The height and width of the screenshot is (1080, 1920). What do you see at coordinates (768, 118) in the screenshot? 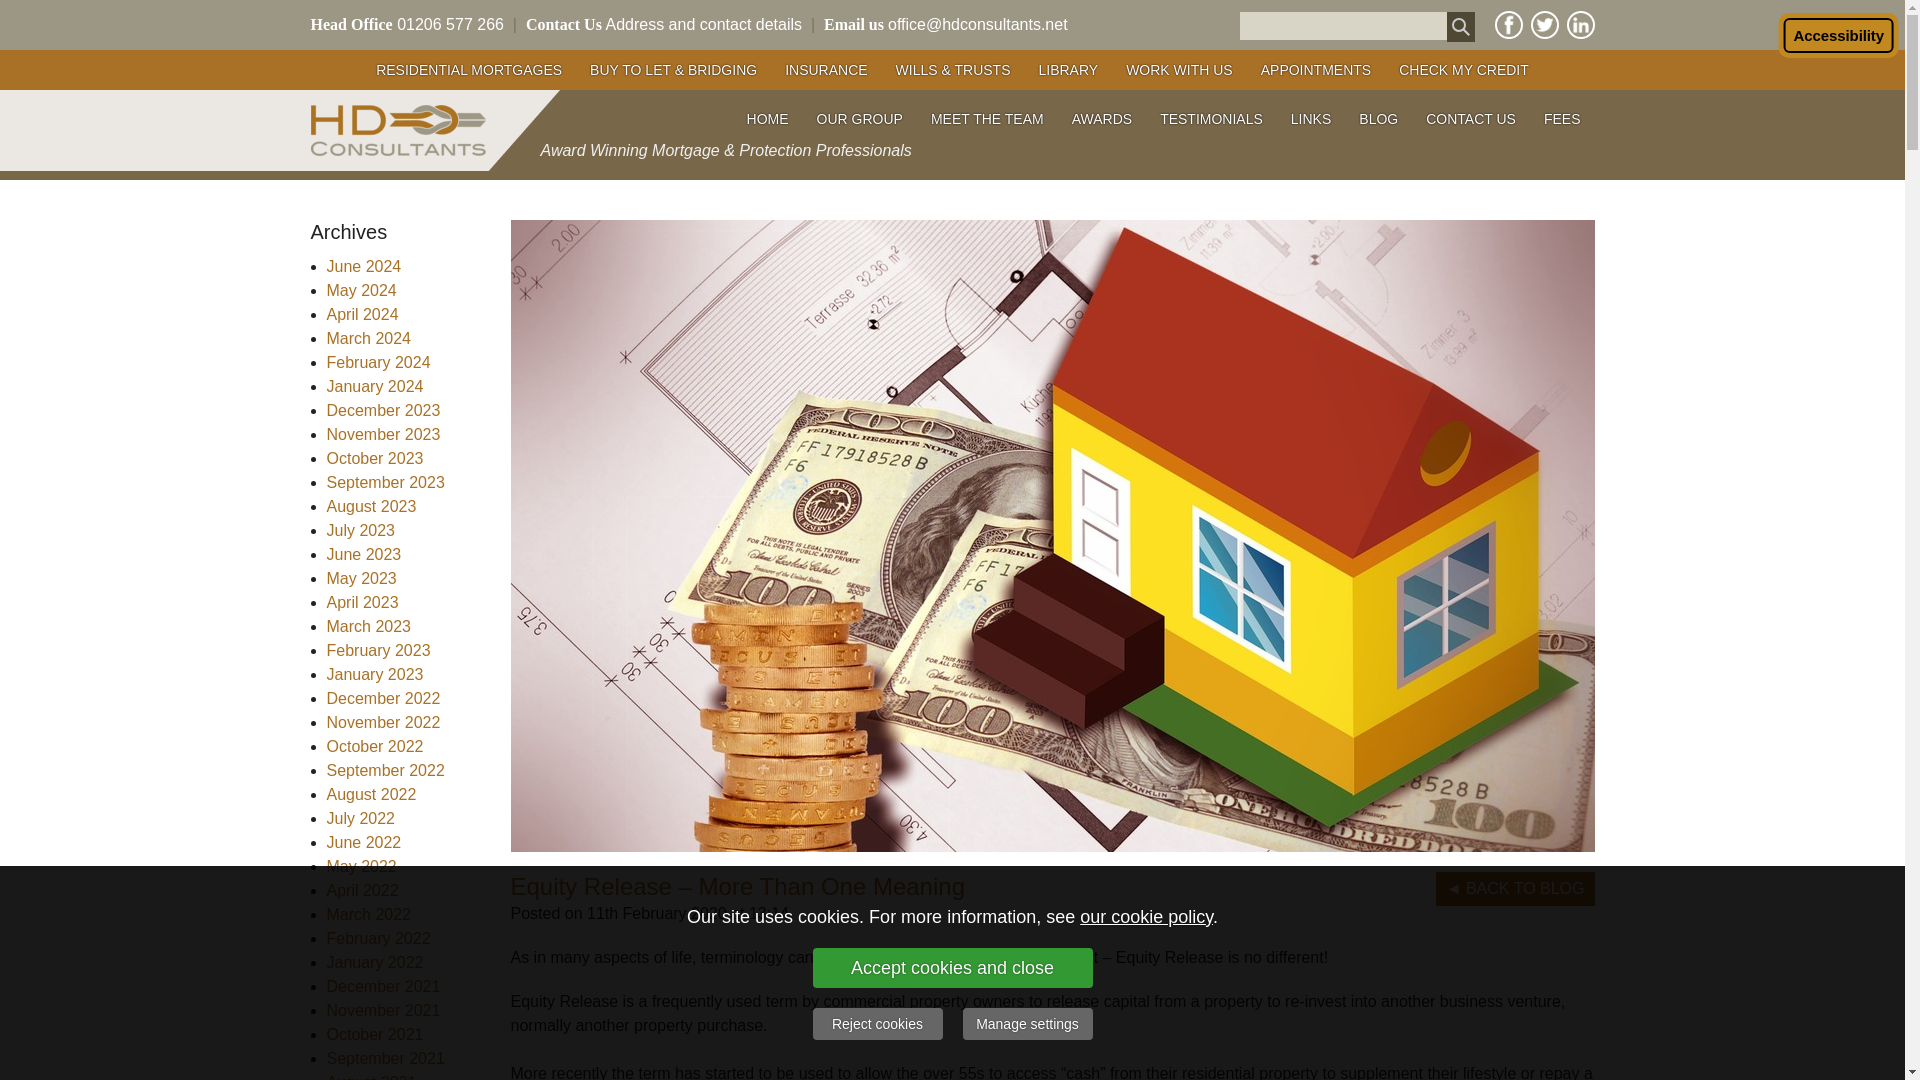
I see `HOME` at bounding box center [768, 118].